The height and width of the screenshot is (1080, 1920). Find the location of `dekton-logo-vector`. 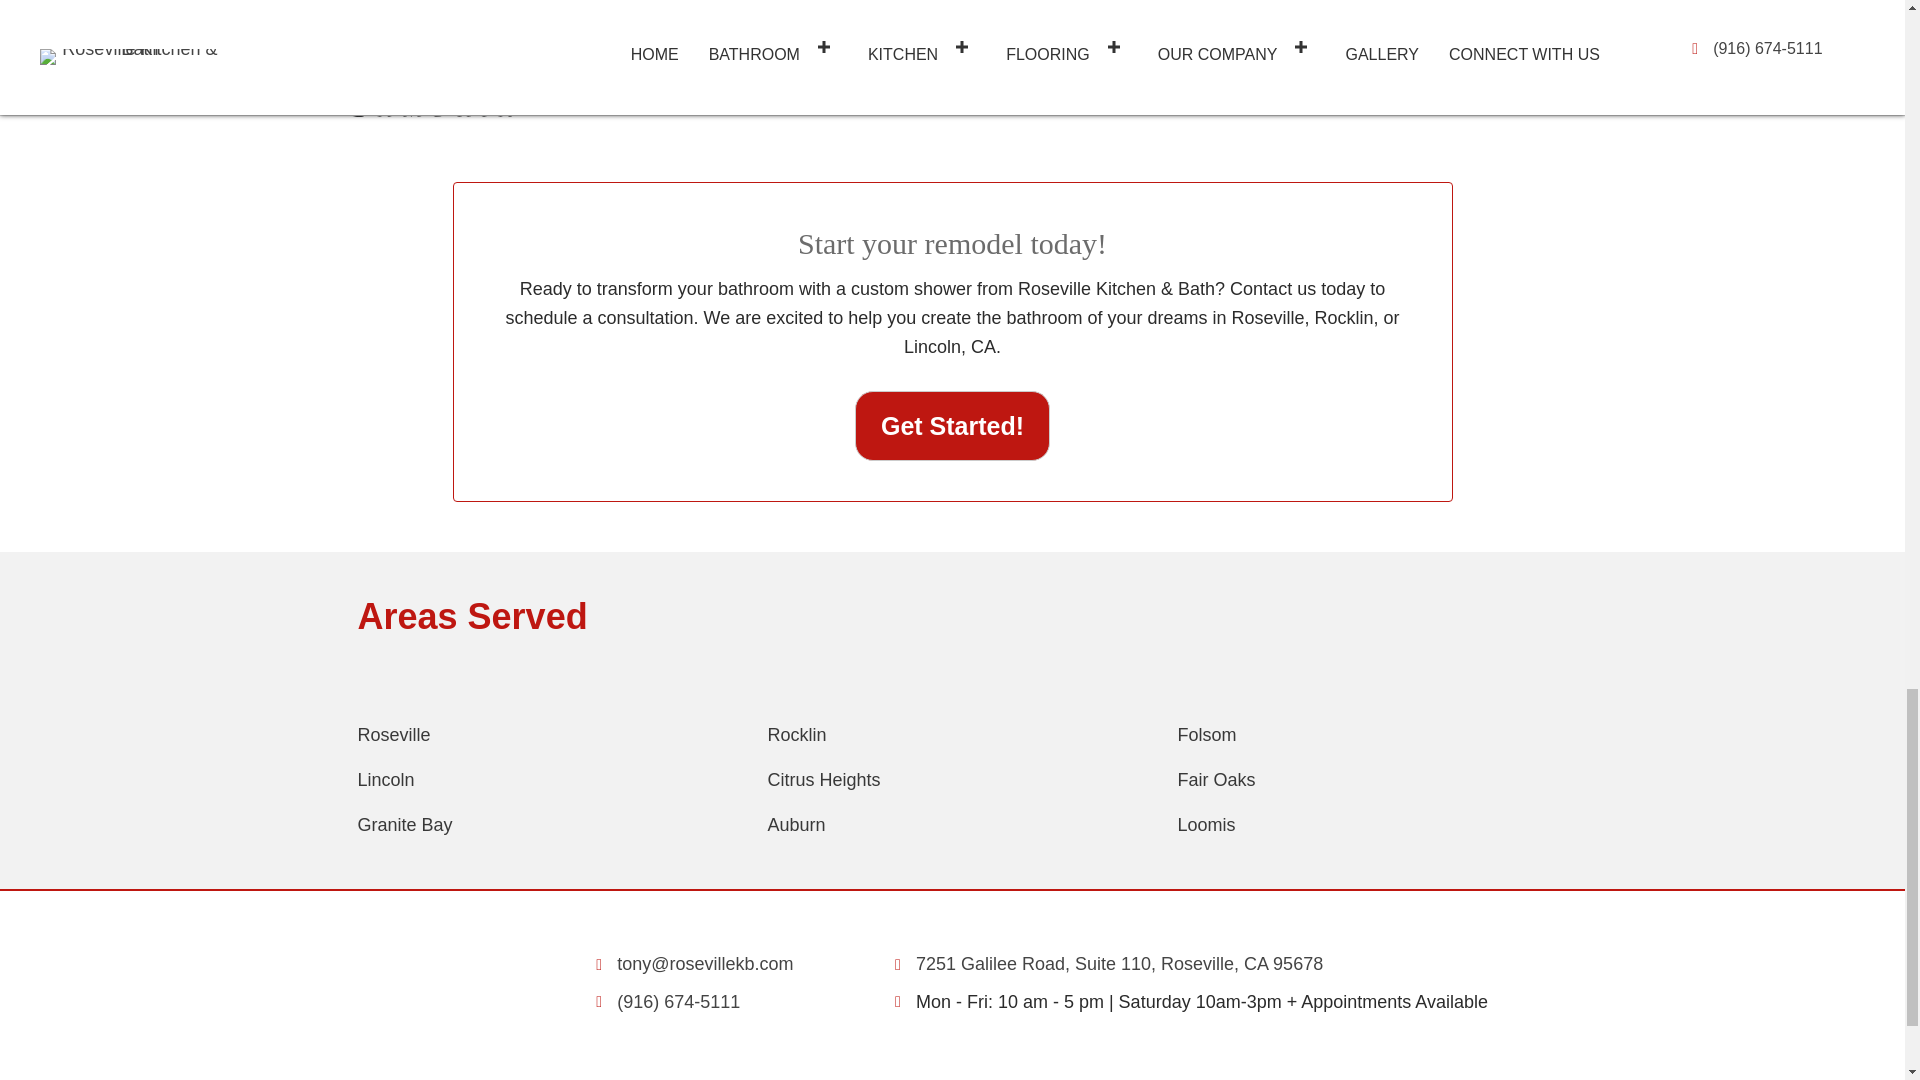

dekton-logo-vector is located at coordinates (1264, 36).